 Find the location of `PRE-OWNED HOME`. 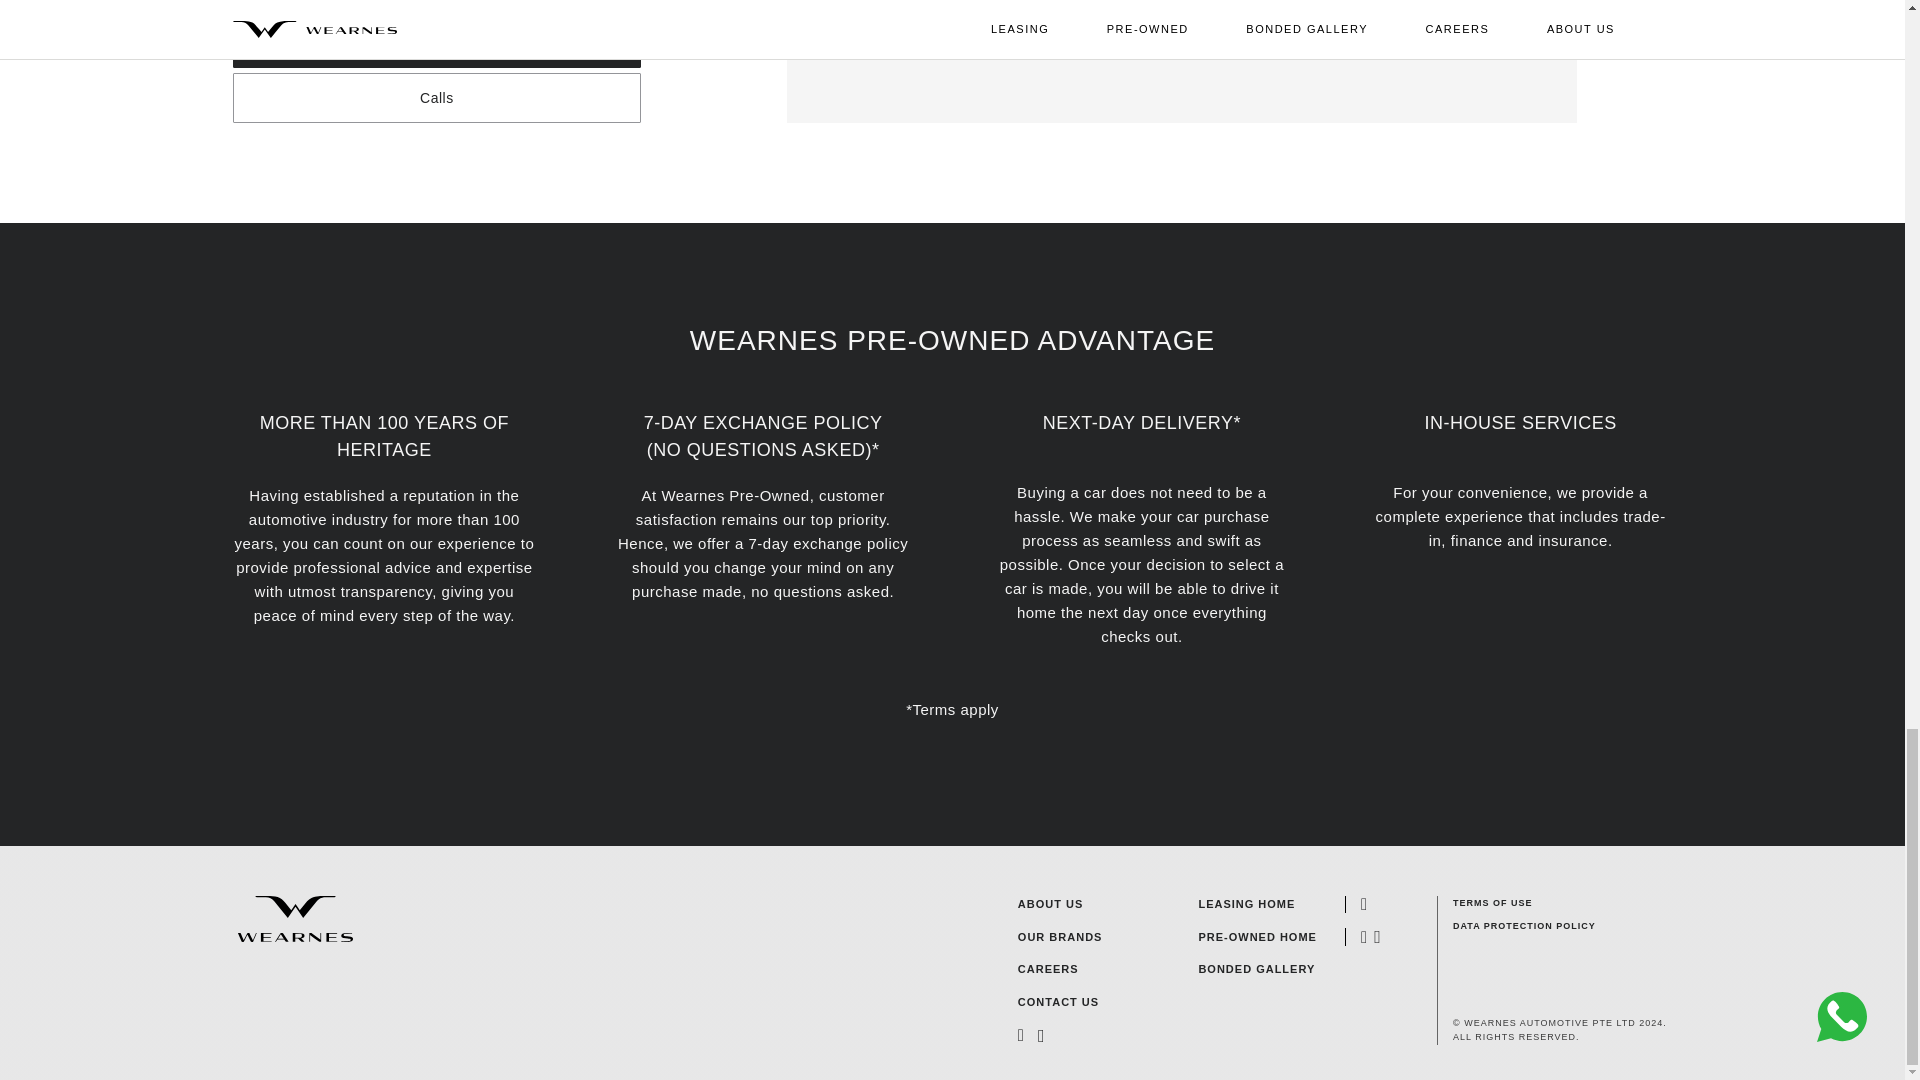

PRE-OWNED HOME is located at coordinates (1258, 938).